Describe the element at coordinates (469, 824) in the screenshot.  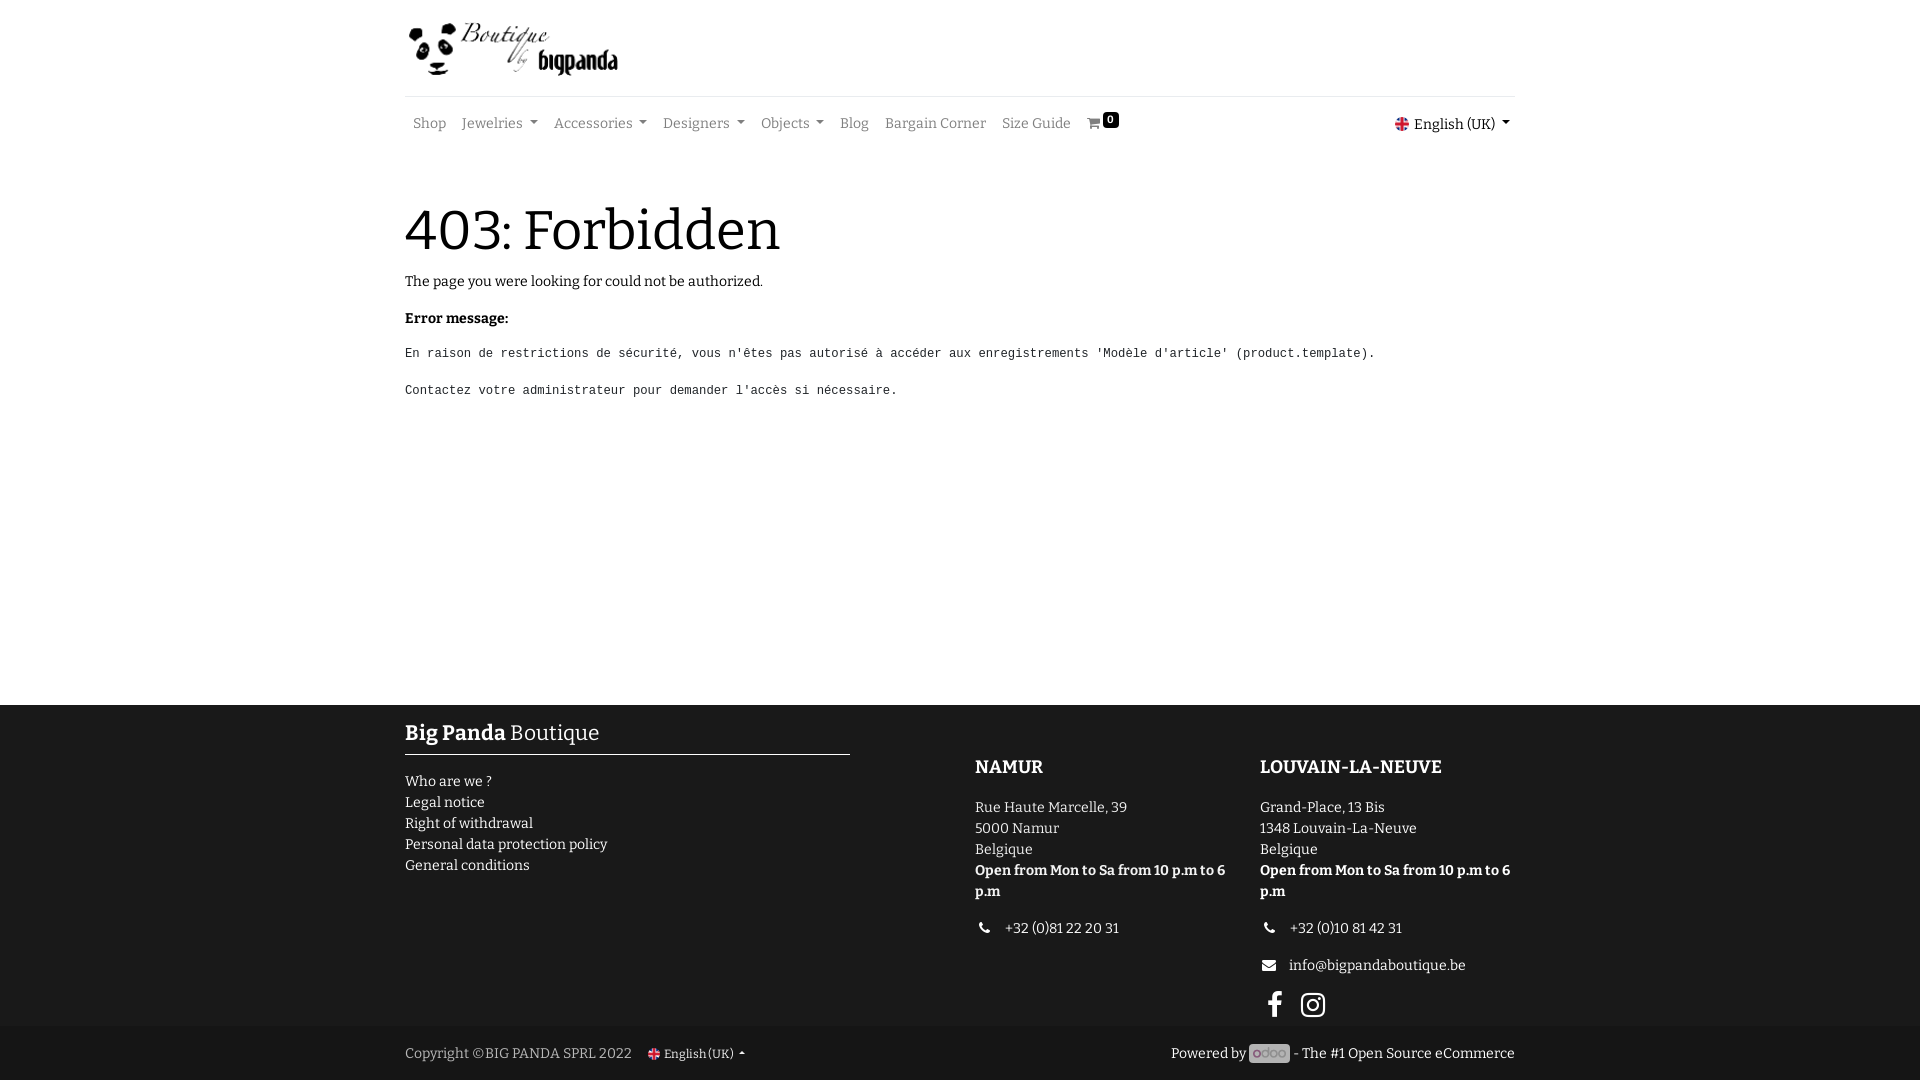
I see `Right of withdrawal` at that location.